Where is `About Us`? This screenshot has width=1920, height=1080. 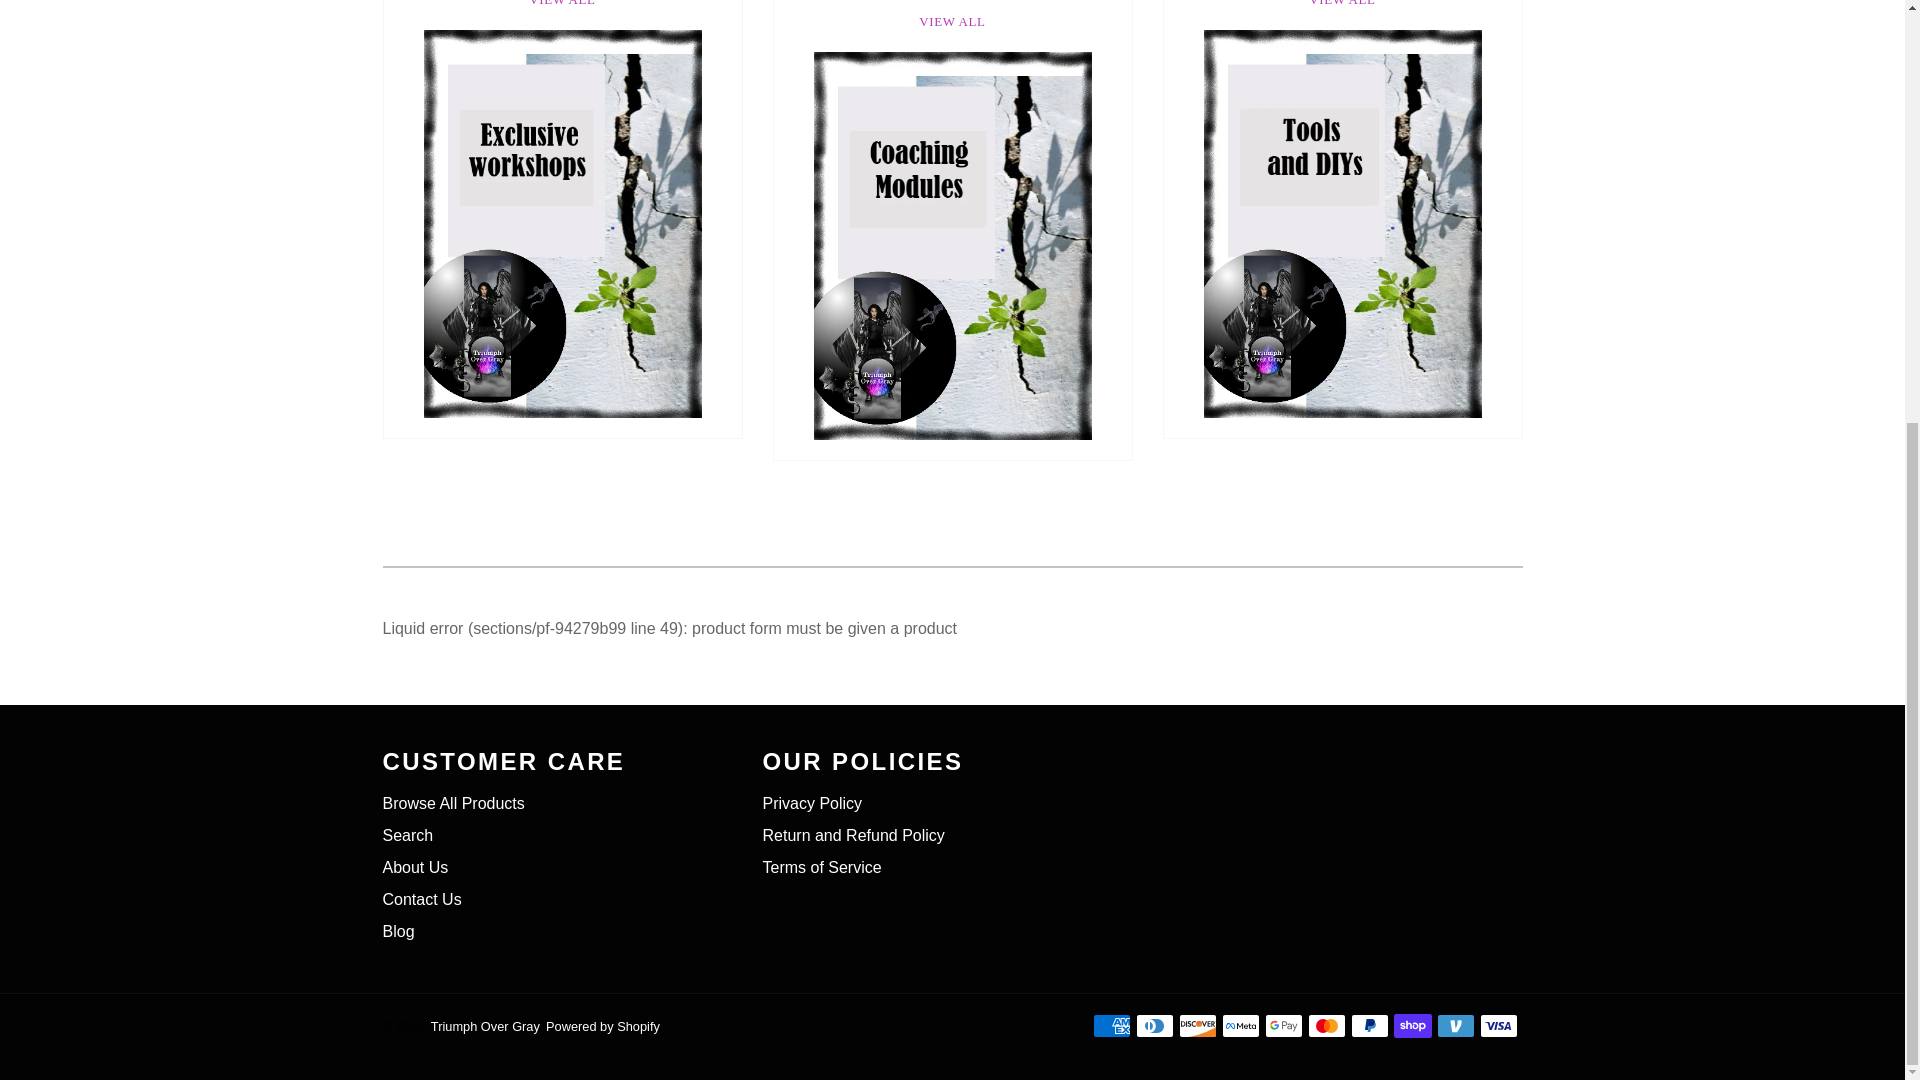
About Us is located at coordinates (414, 866).